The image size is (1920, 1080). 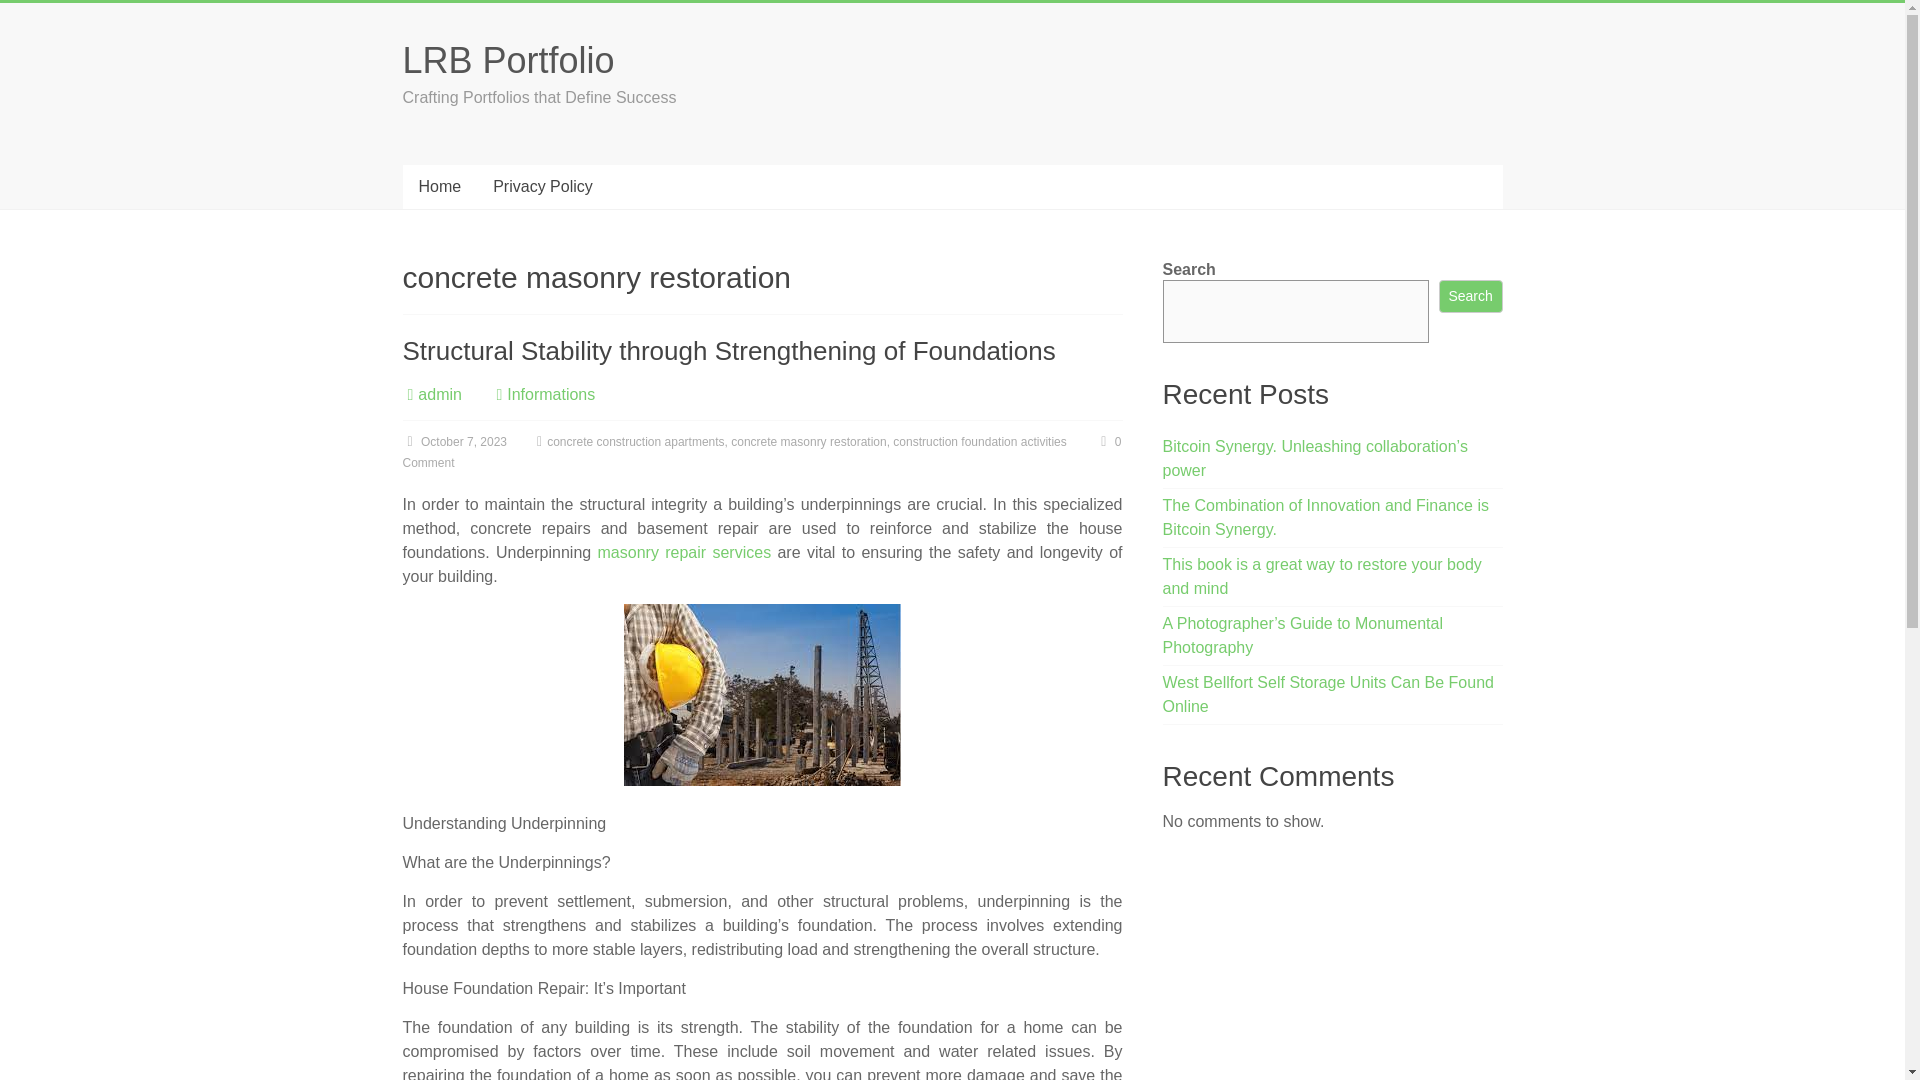 What do you see at coordinates (440, 394) in the screenshot?
I see `admin` at bounding box center [440, 394].